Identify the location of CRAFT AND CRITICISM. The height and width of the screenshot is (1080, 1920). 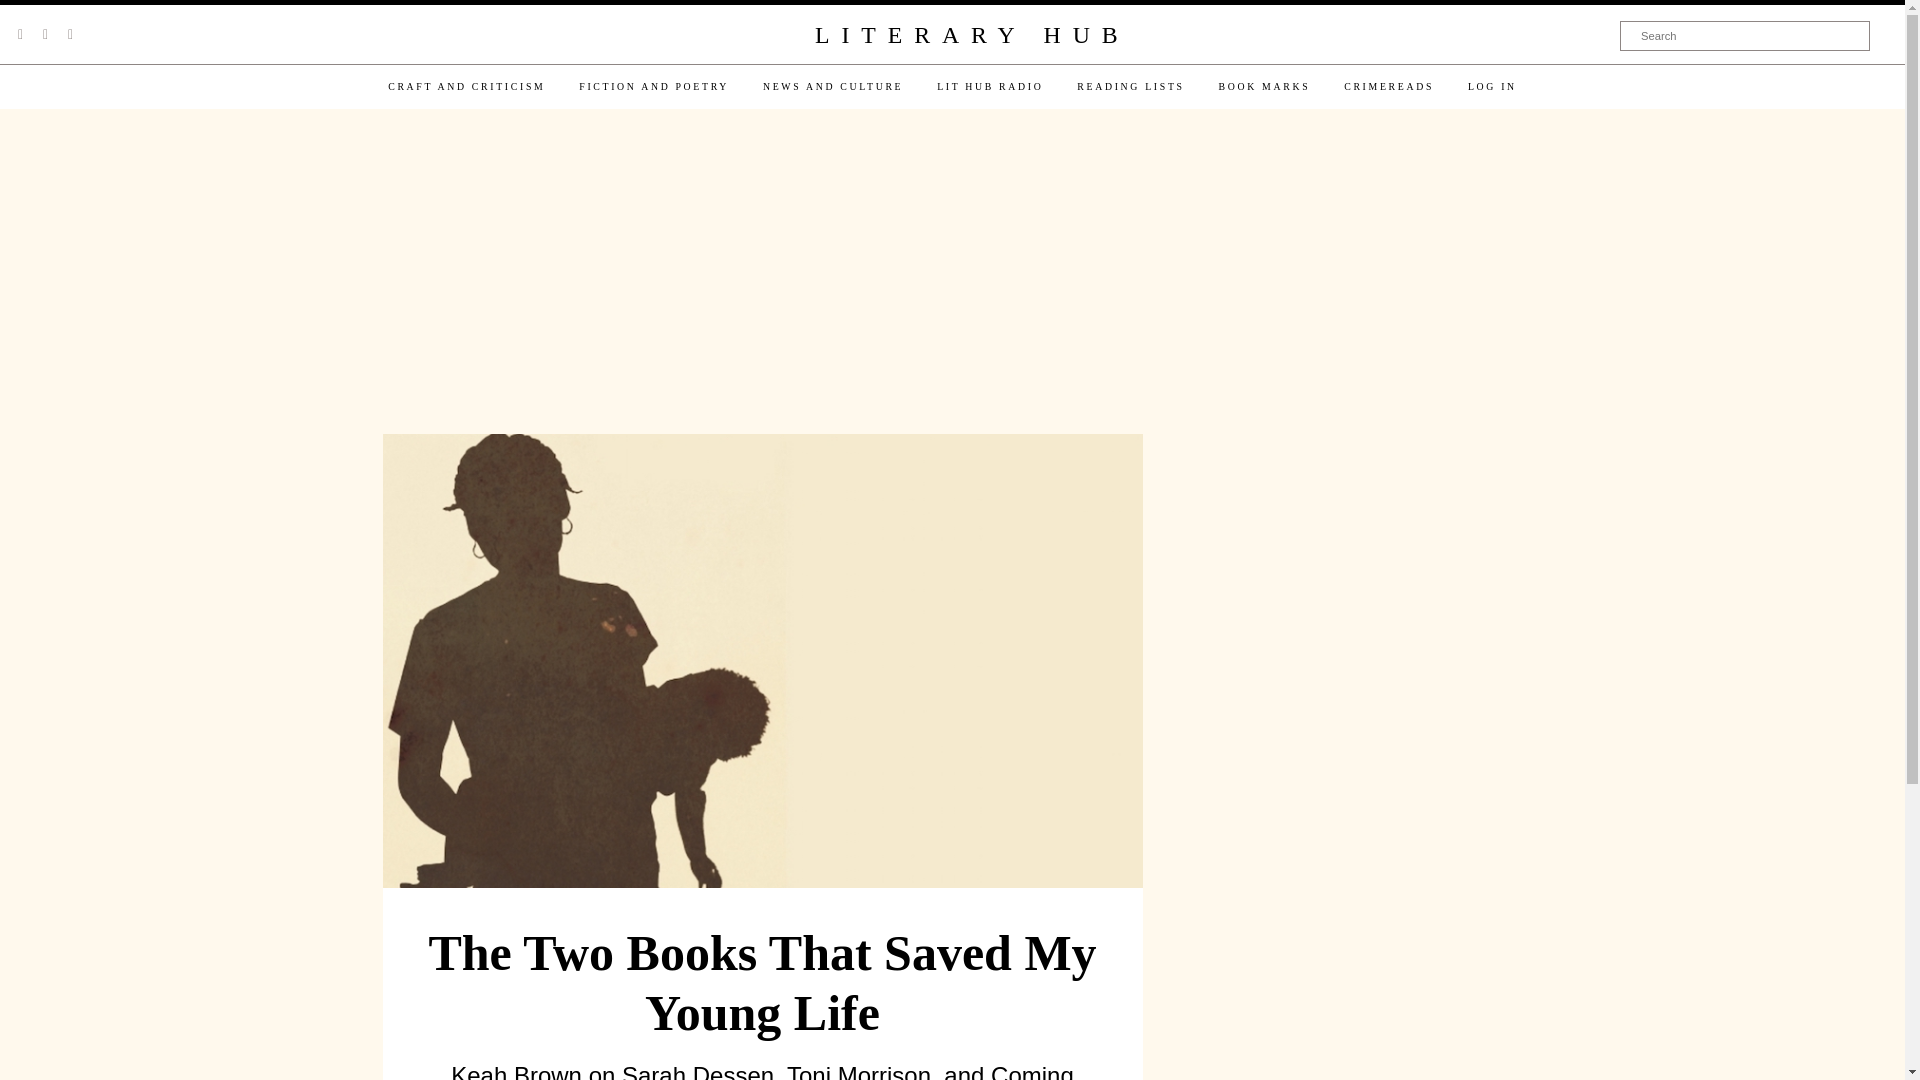
(466, 86).